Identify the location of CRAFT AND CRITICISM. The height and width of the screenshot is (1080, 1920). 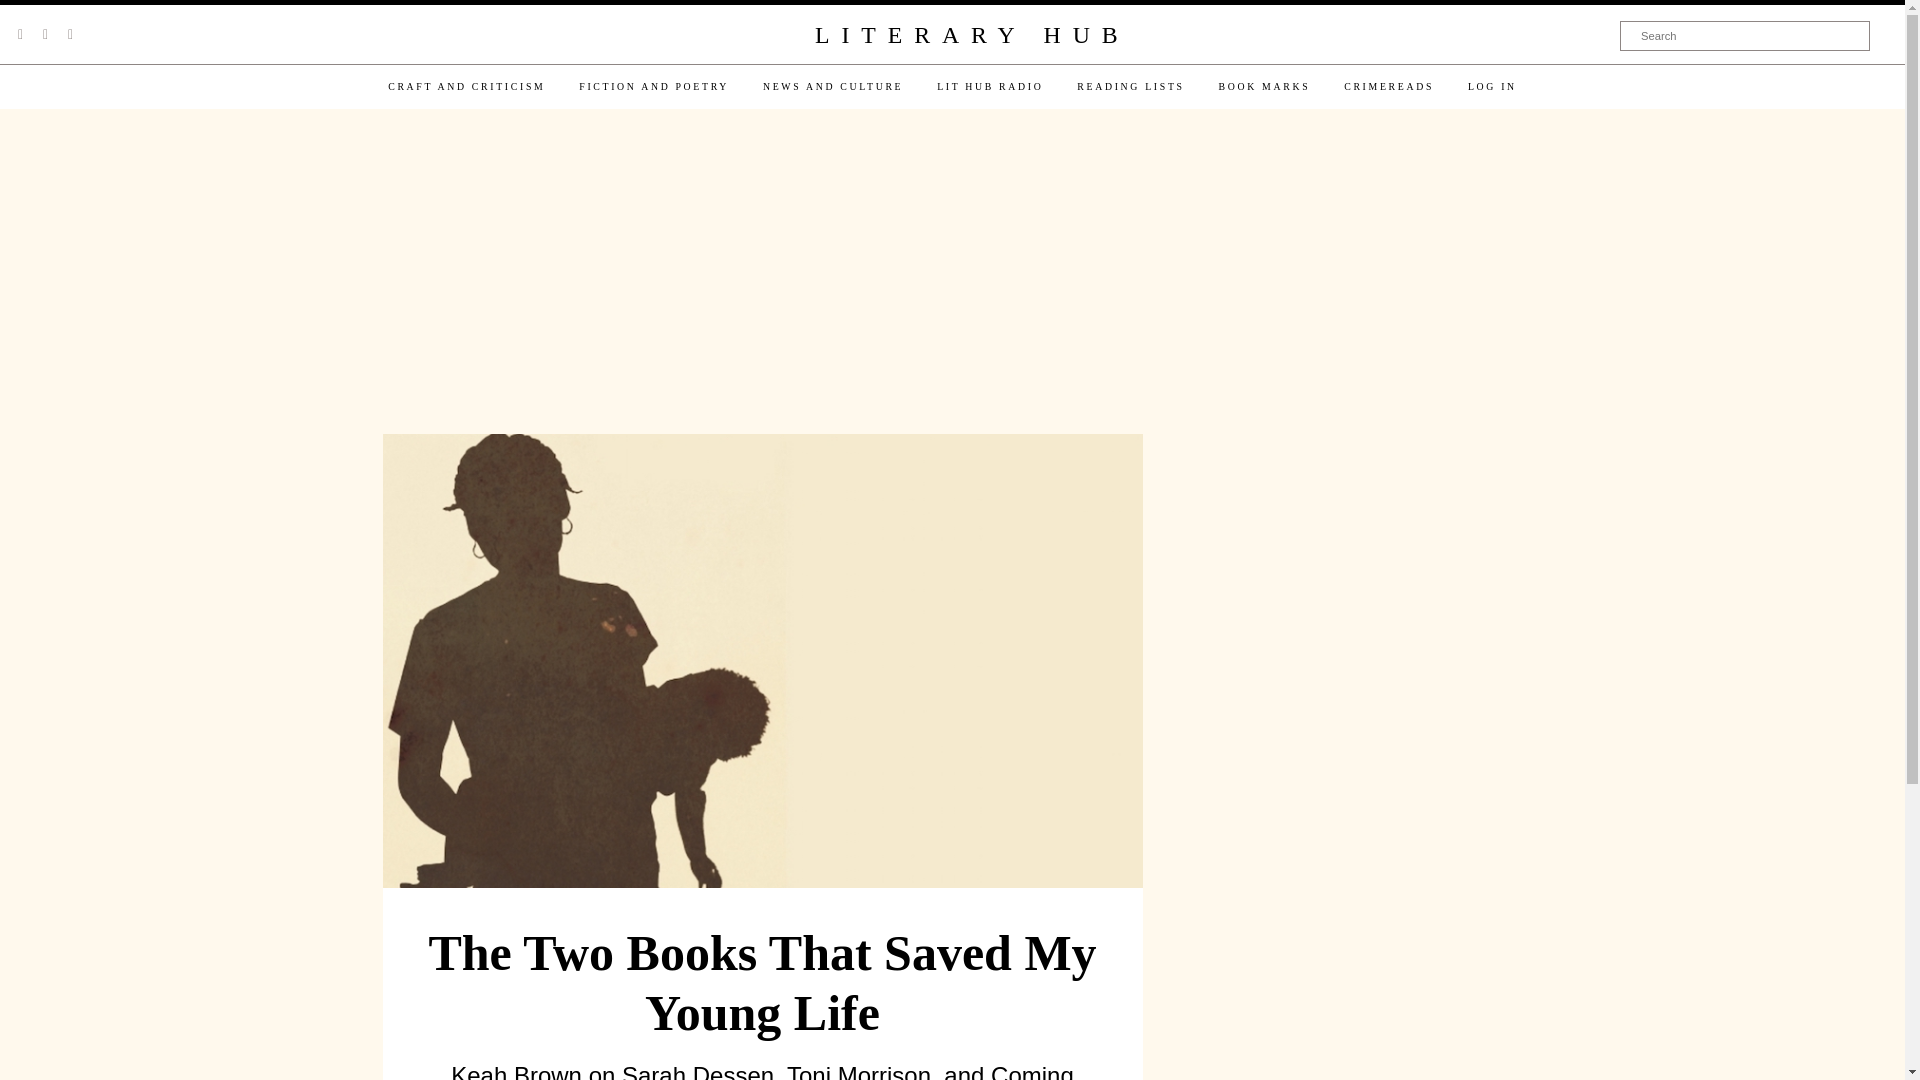
(466, 86).